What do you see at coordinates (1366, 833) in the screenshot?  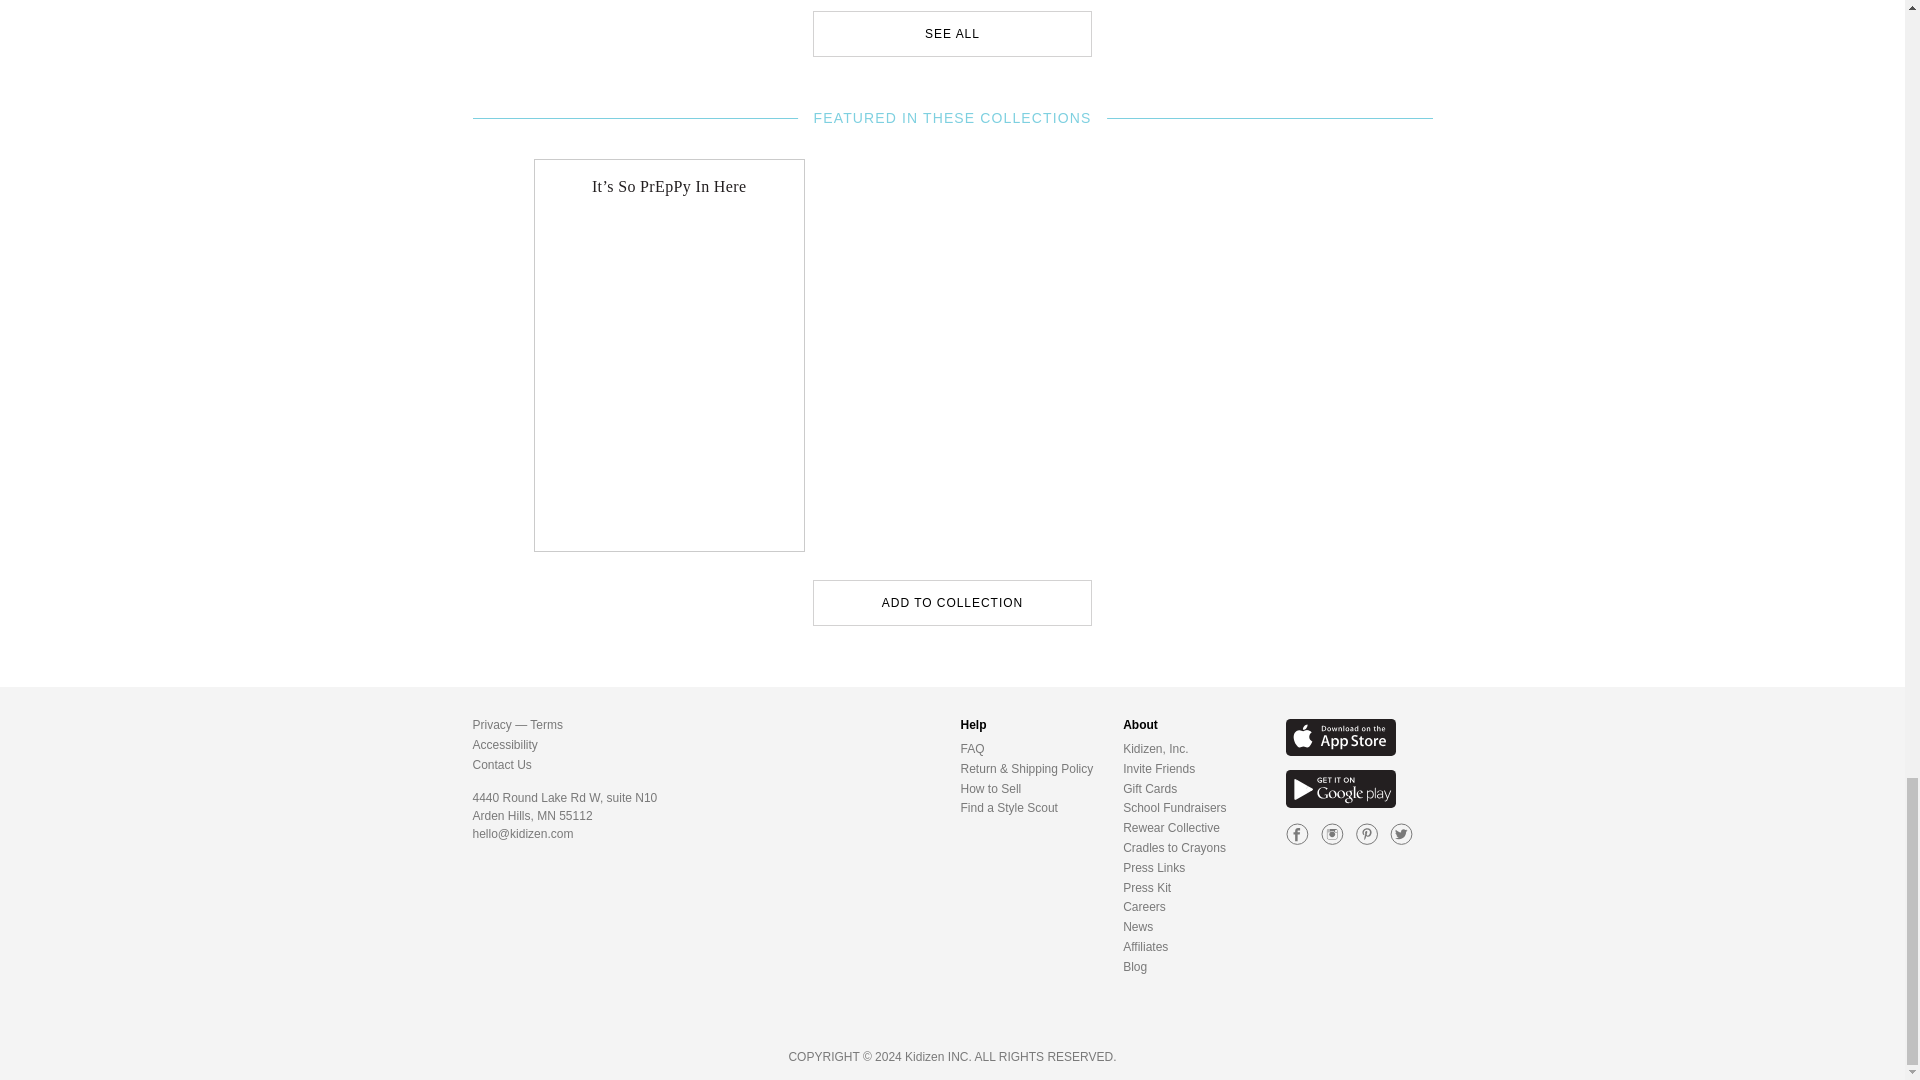 I see `Group 5 Created with Sketch.` at bounding box center [1366, 833].